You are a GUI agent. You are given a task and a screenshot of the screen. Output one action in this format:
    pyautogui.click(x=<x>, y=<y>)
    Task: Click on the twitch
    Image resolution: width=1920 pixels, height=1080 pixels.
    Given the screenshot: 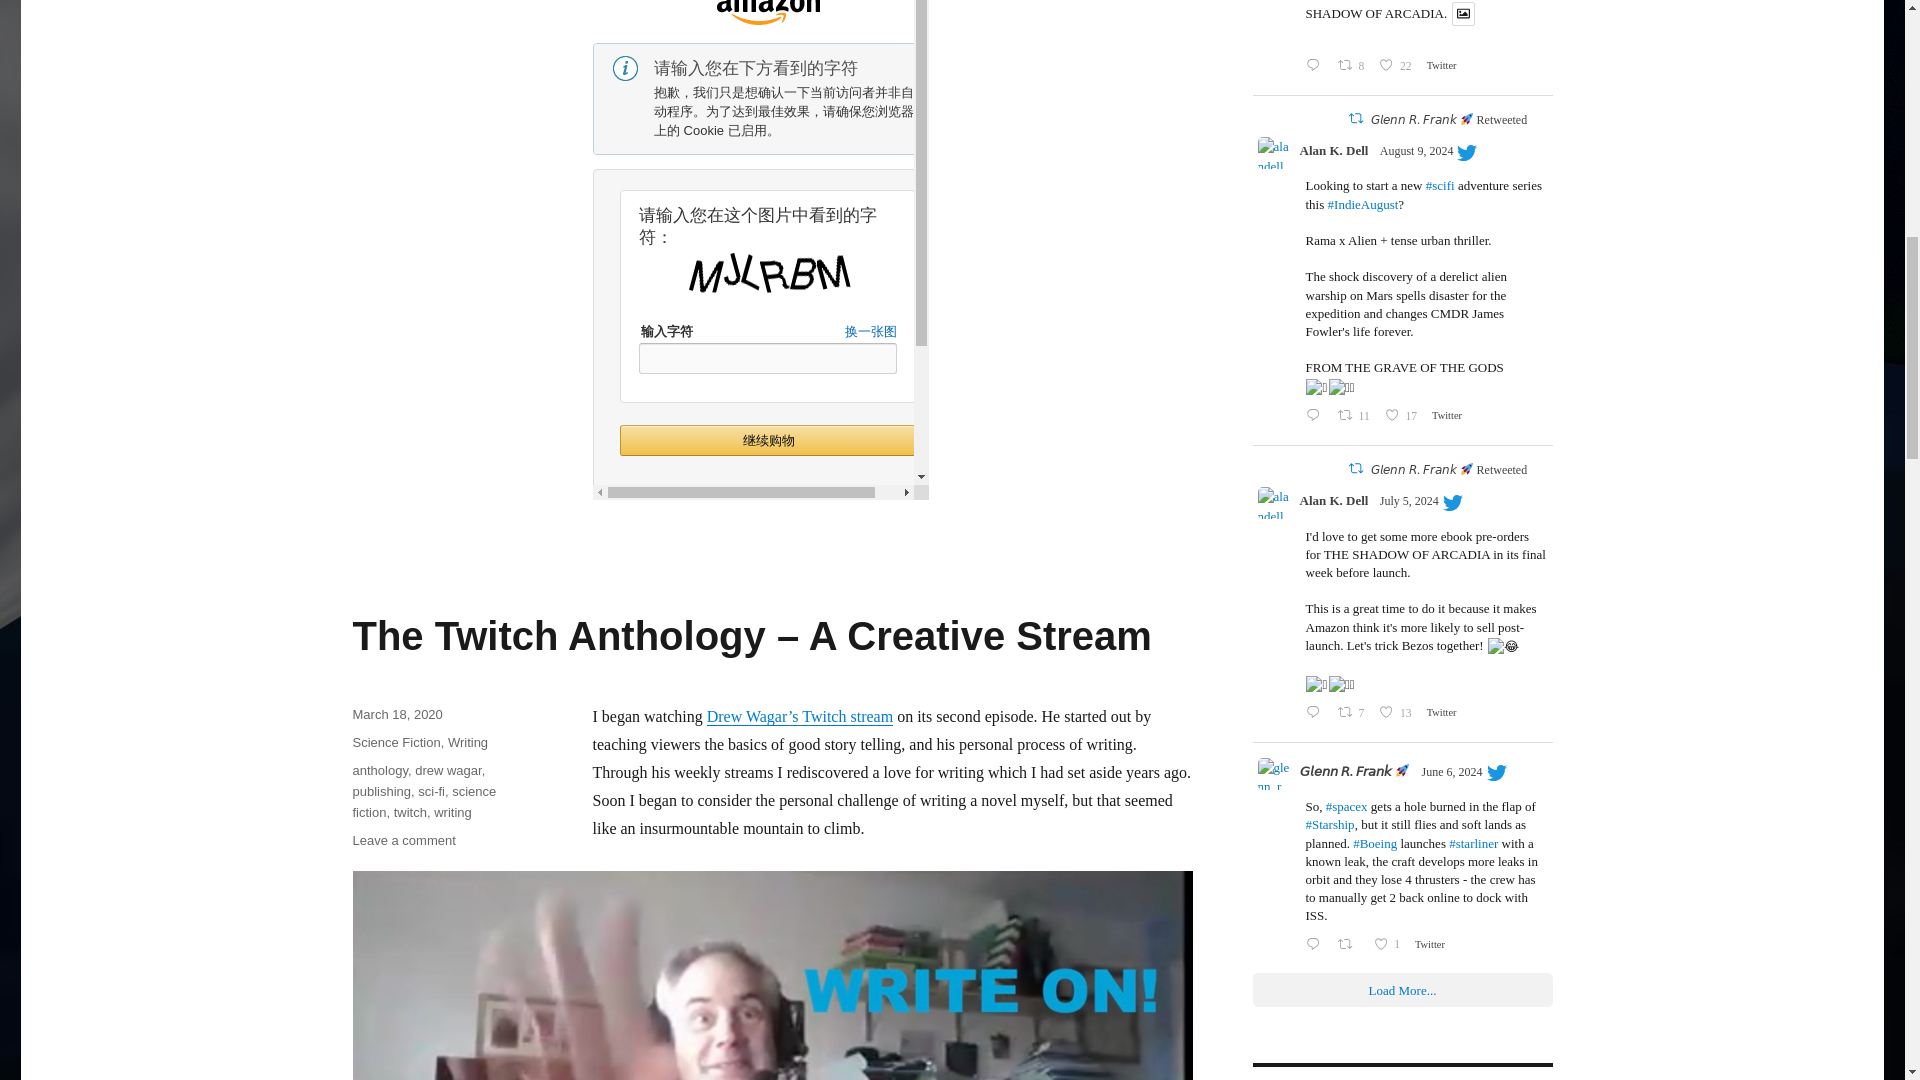 What is the action you would take?
    pyautogui.click(x=410, y=812)
    